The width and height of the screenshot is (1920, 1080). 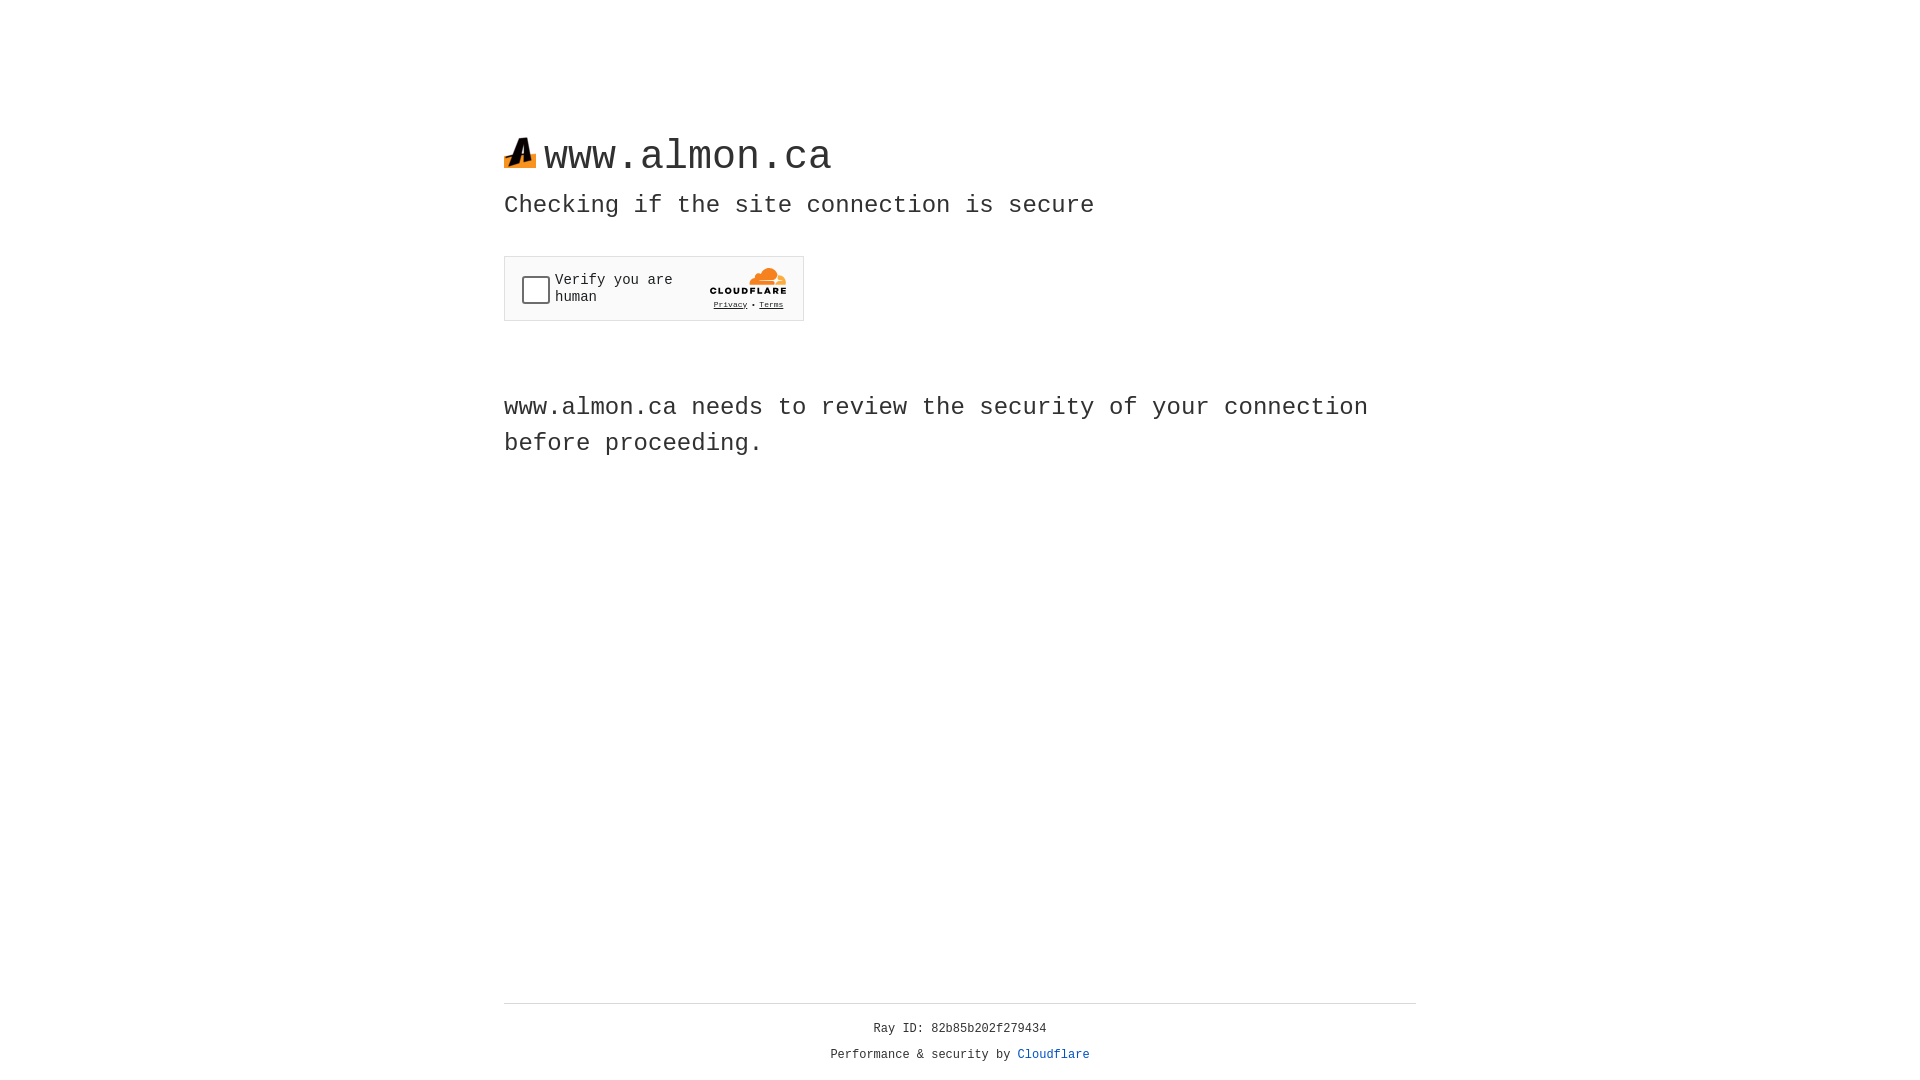 I want to click on Cloudflare, so click(x=1054, y=1055).